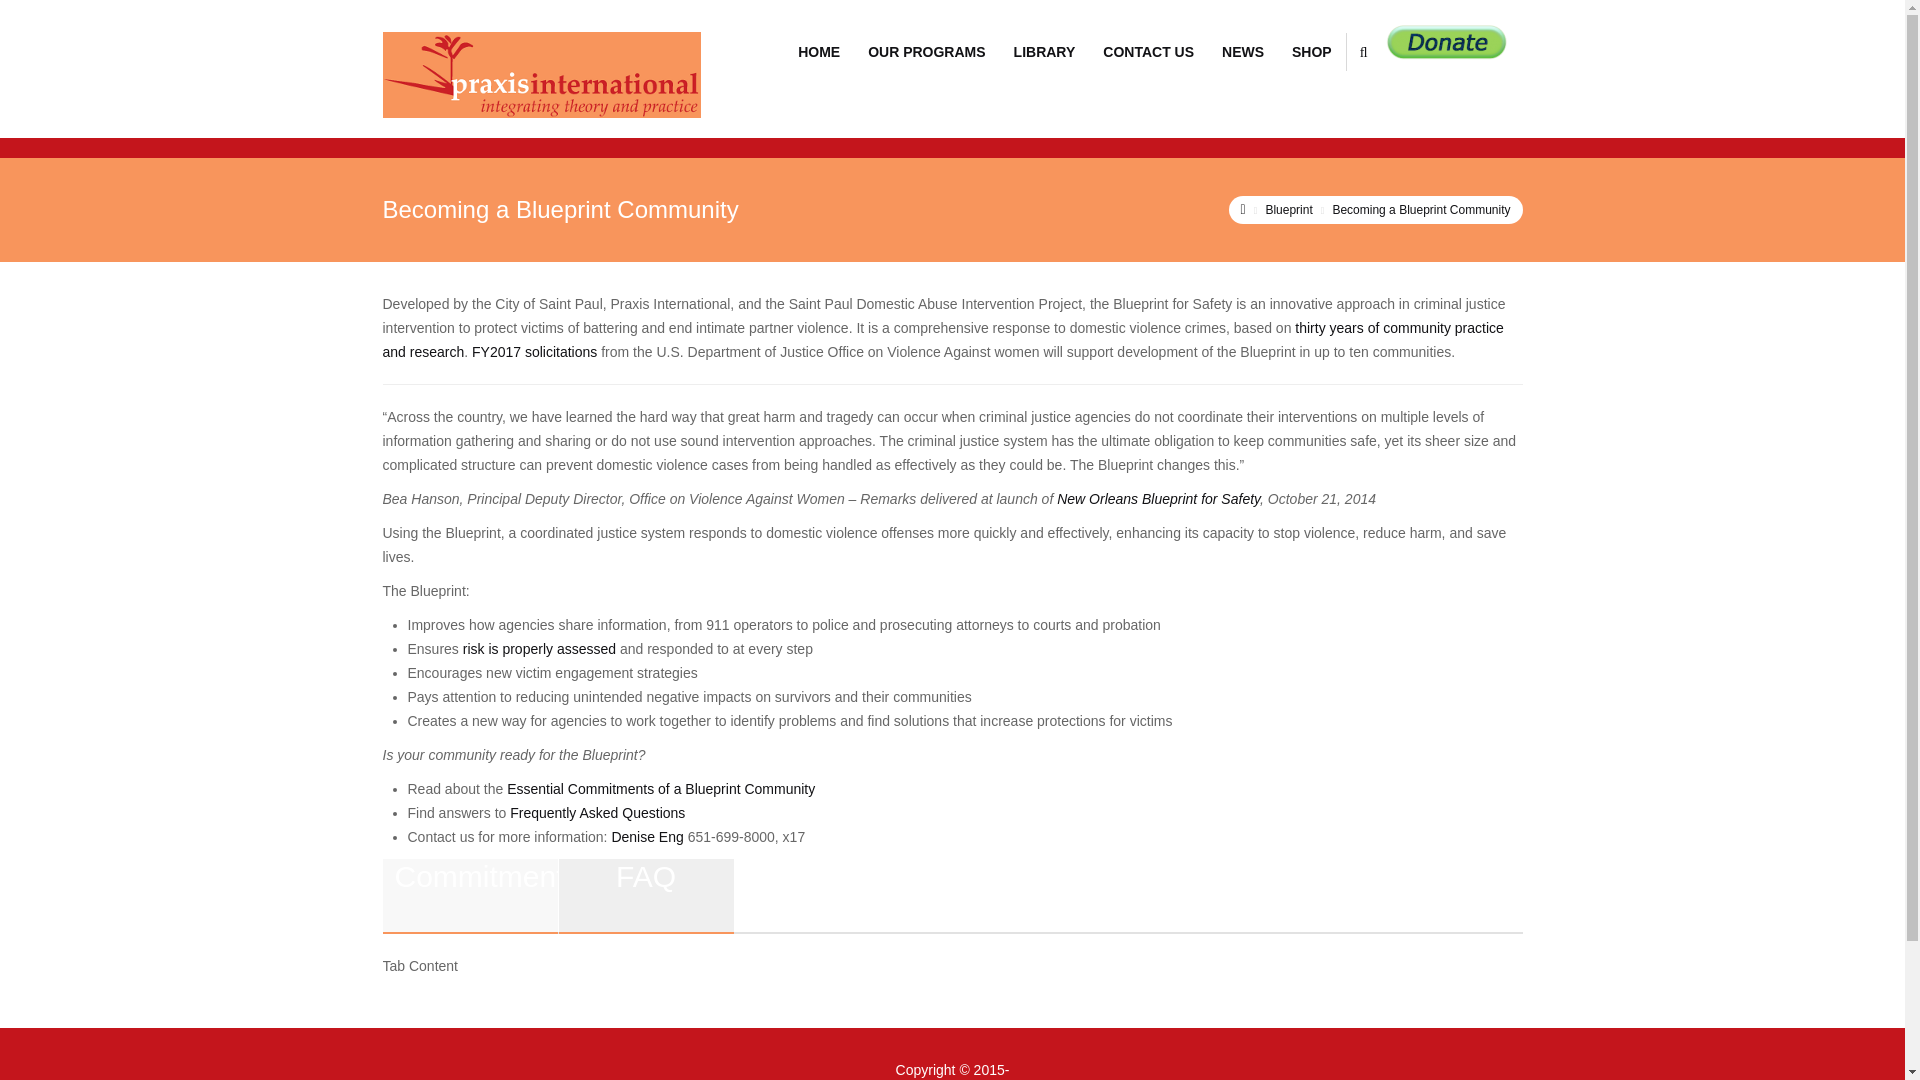  What do you see at coordinates (1312, 51) in the screenshot?
I see `SHOP` at bounding box center [1312, 51].